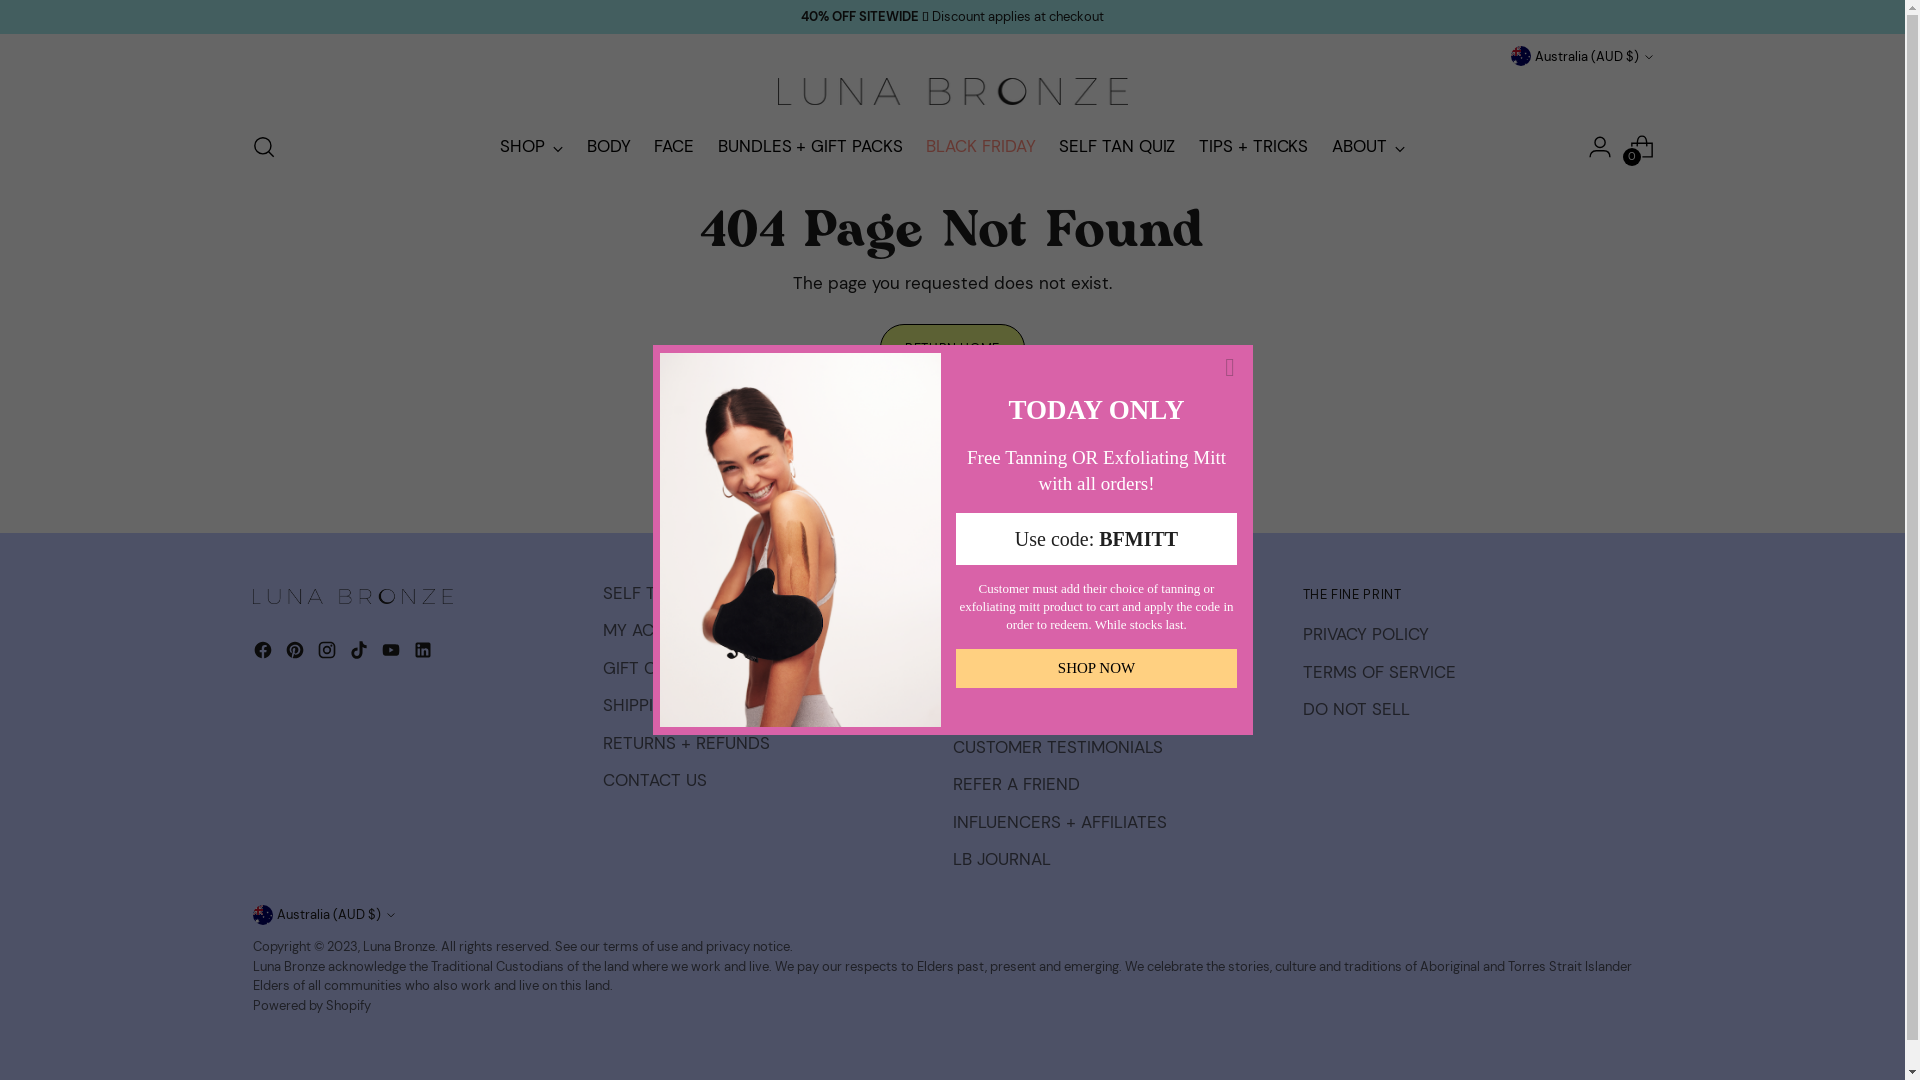 This screenshot has height=1080, width=1920. I want to click on RETURNS + REFUNDS, so click(686, 743).